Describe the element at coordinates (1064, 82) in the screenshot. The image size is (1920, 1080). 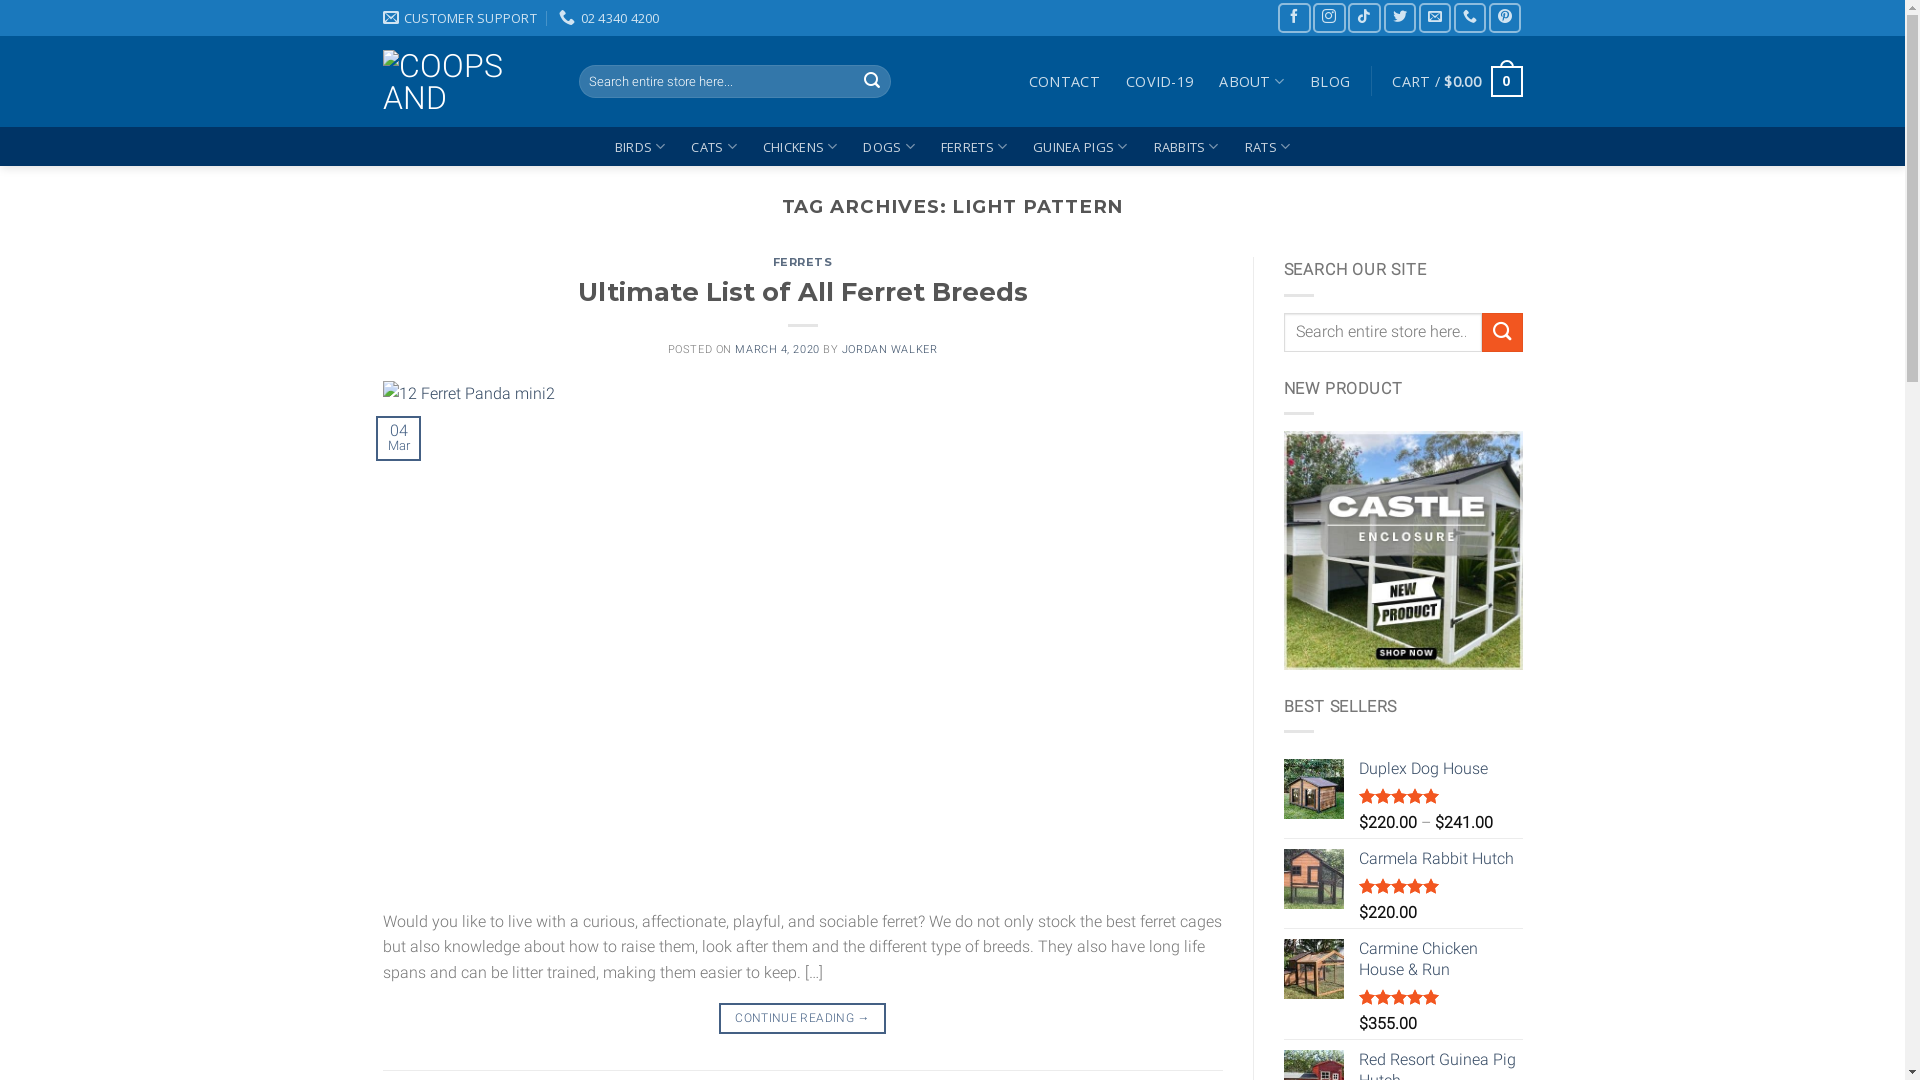
I see `CONTACT` at that location.